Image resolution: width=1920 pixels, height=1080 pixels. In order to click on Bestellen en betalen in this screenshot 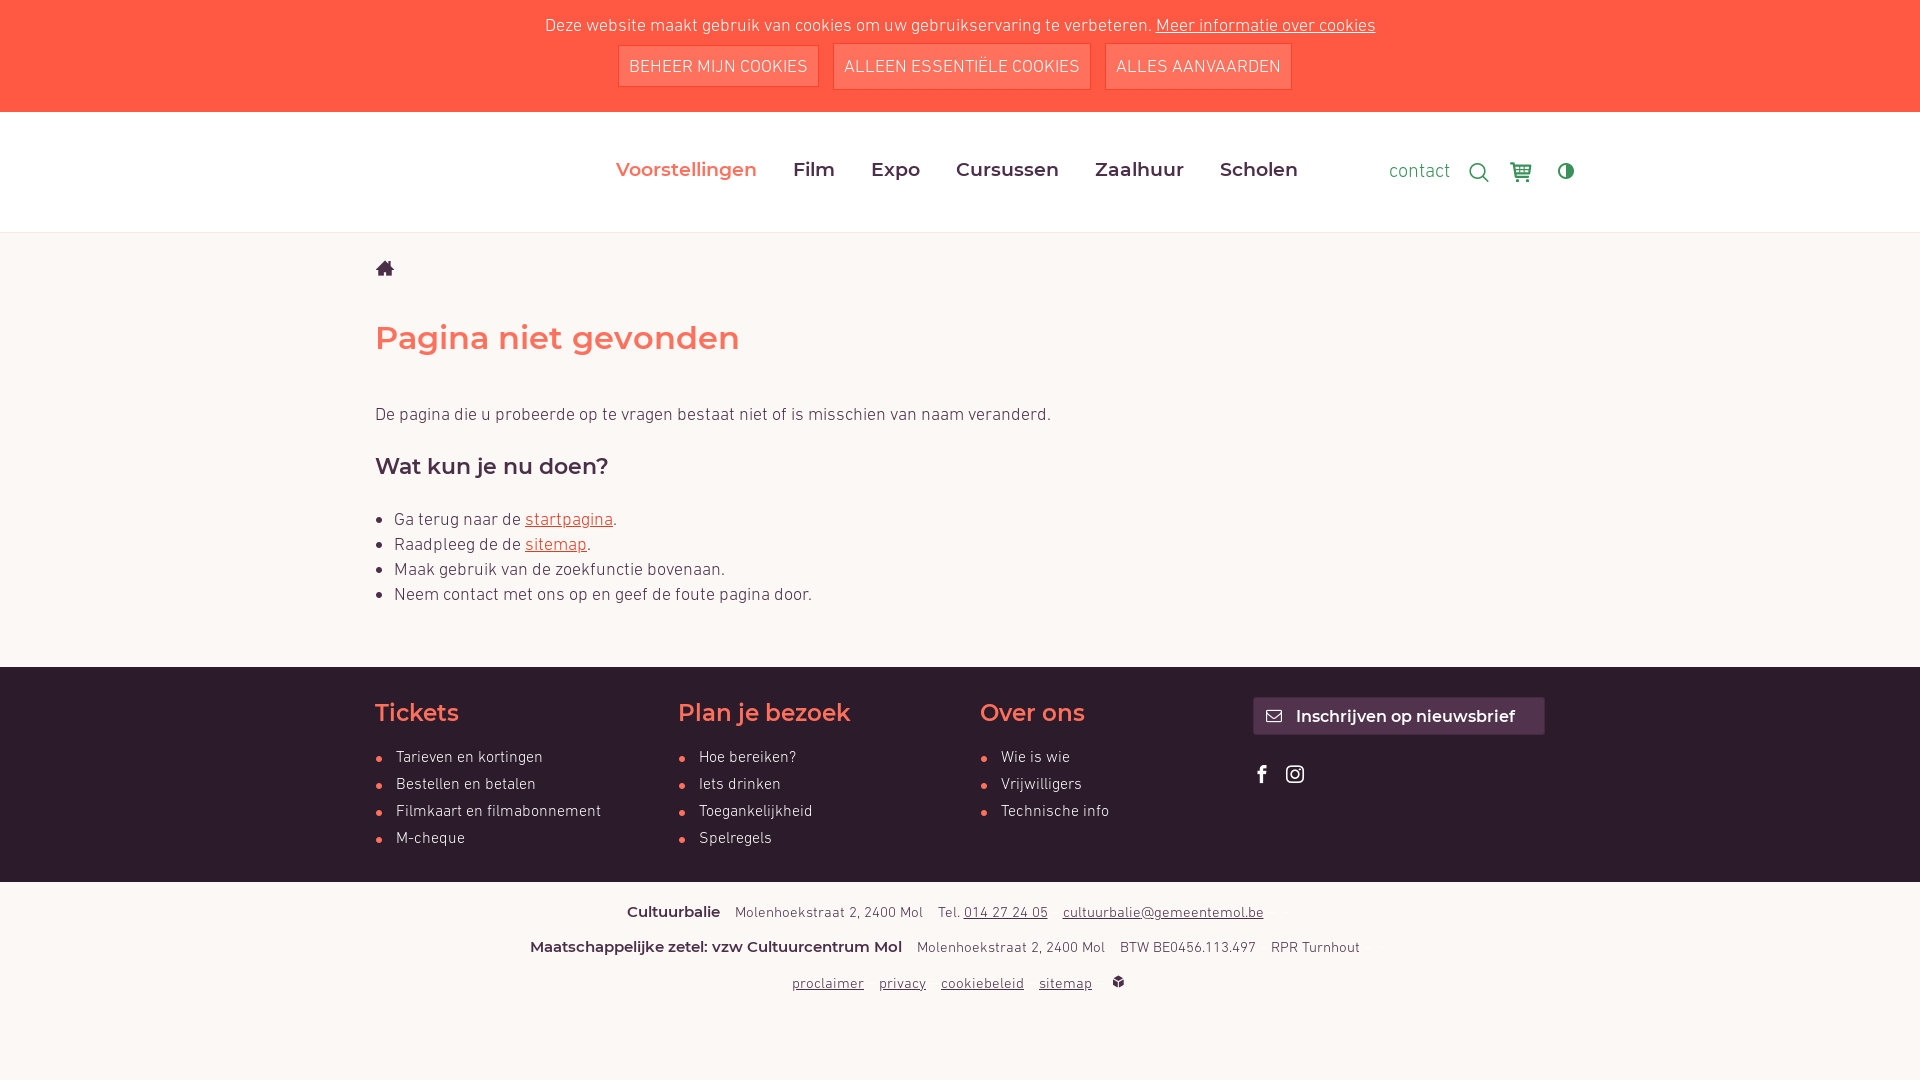, I will do `click(456, 783)`.